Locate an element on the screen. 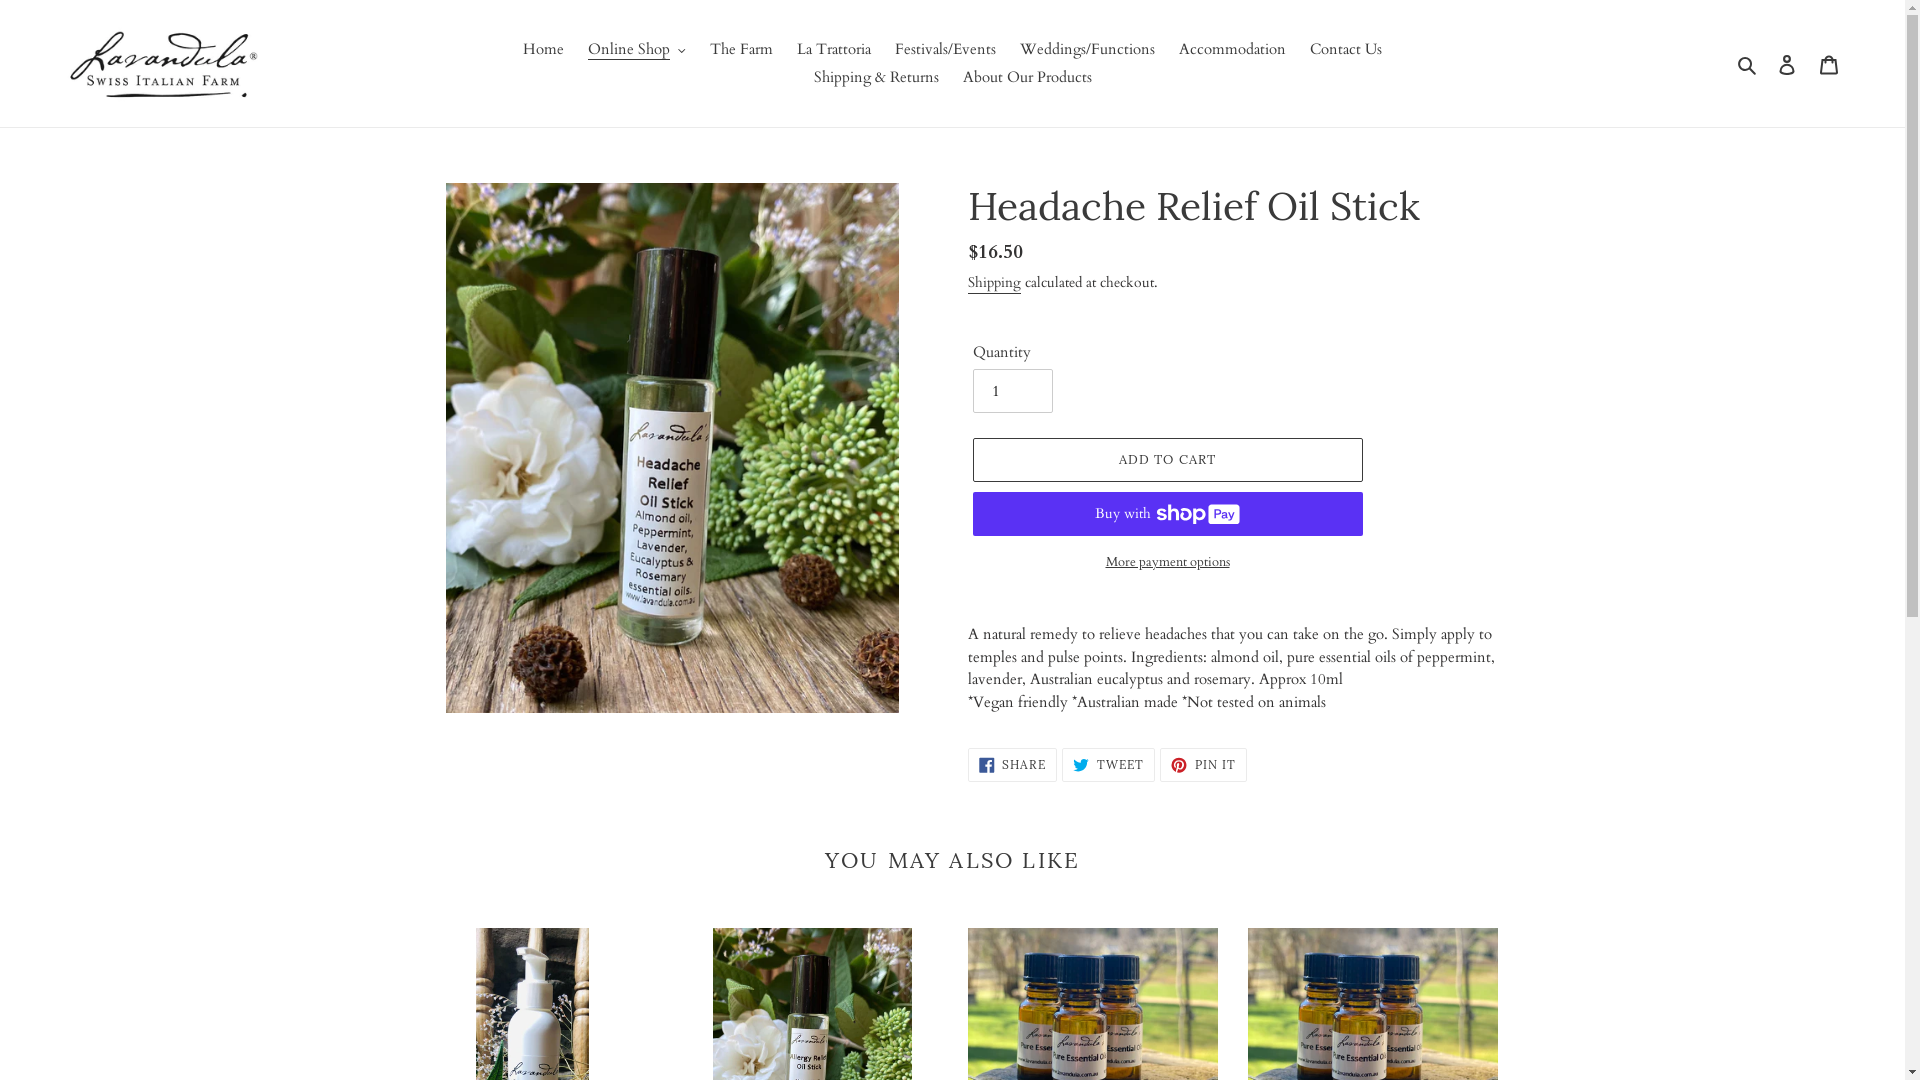 Image resolution: width=1920 pixels, height=1080 pixels. Contact Us is located at coordinates (1346, 50).